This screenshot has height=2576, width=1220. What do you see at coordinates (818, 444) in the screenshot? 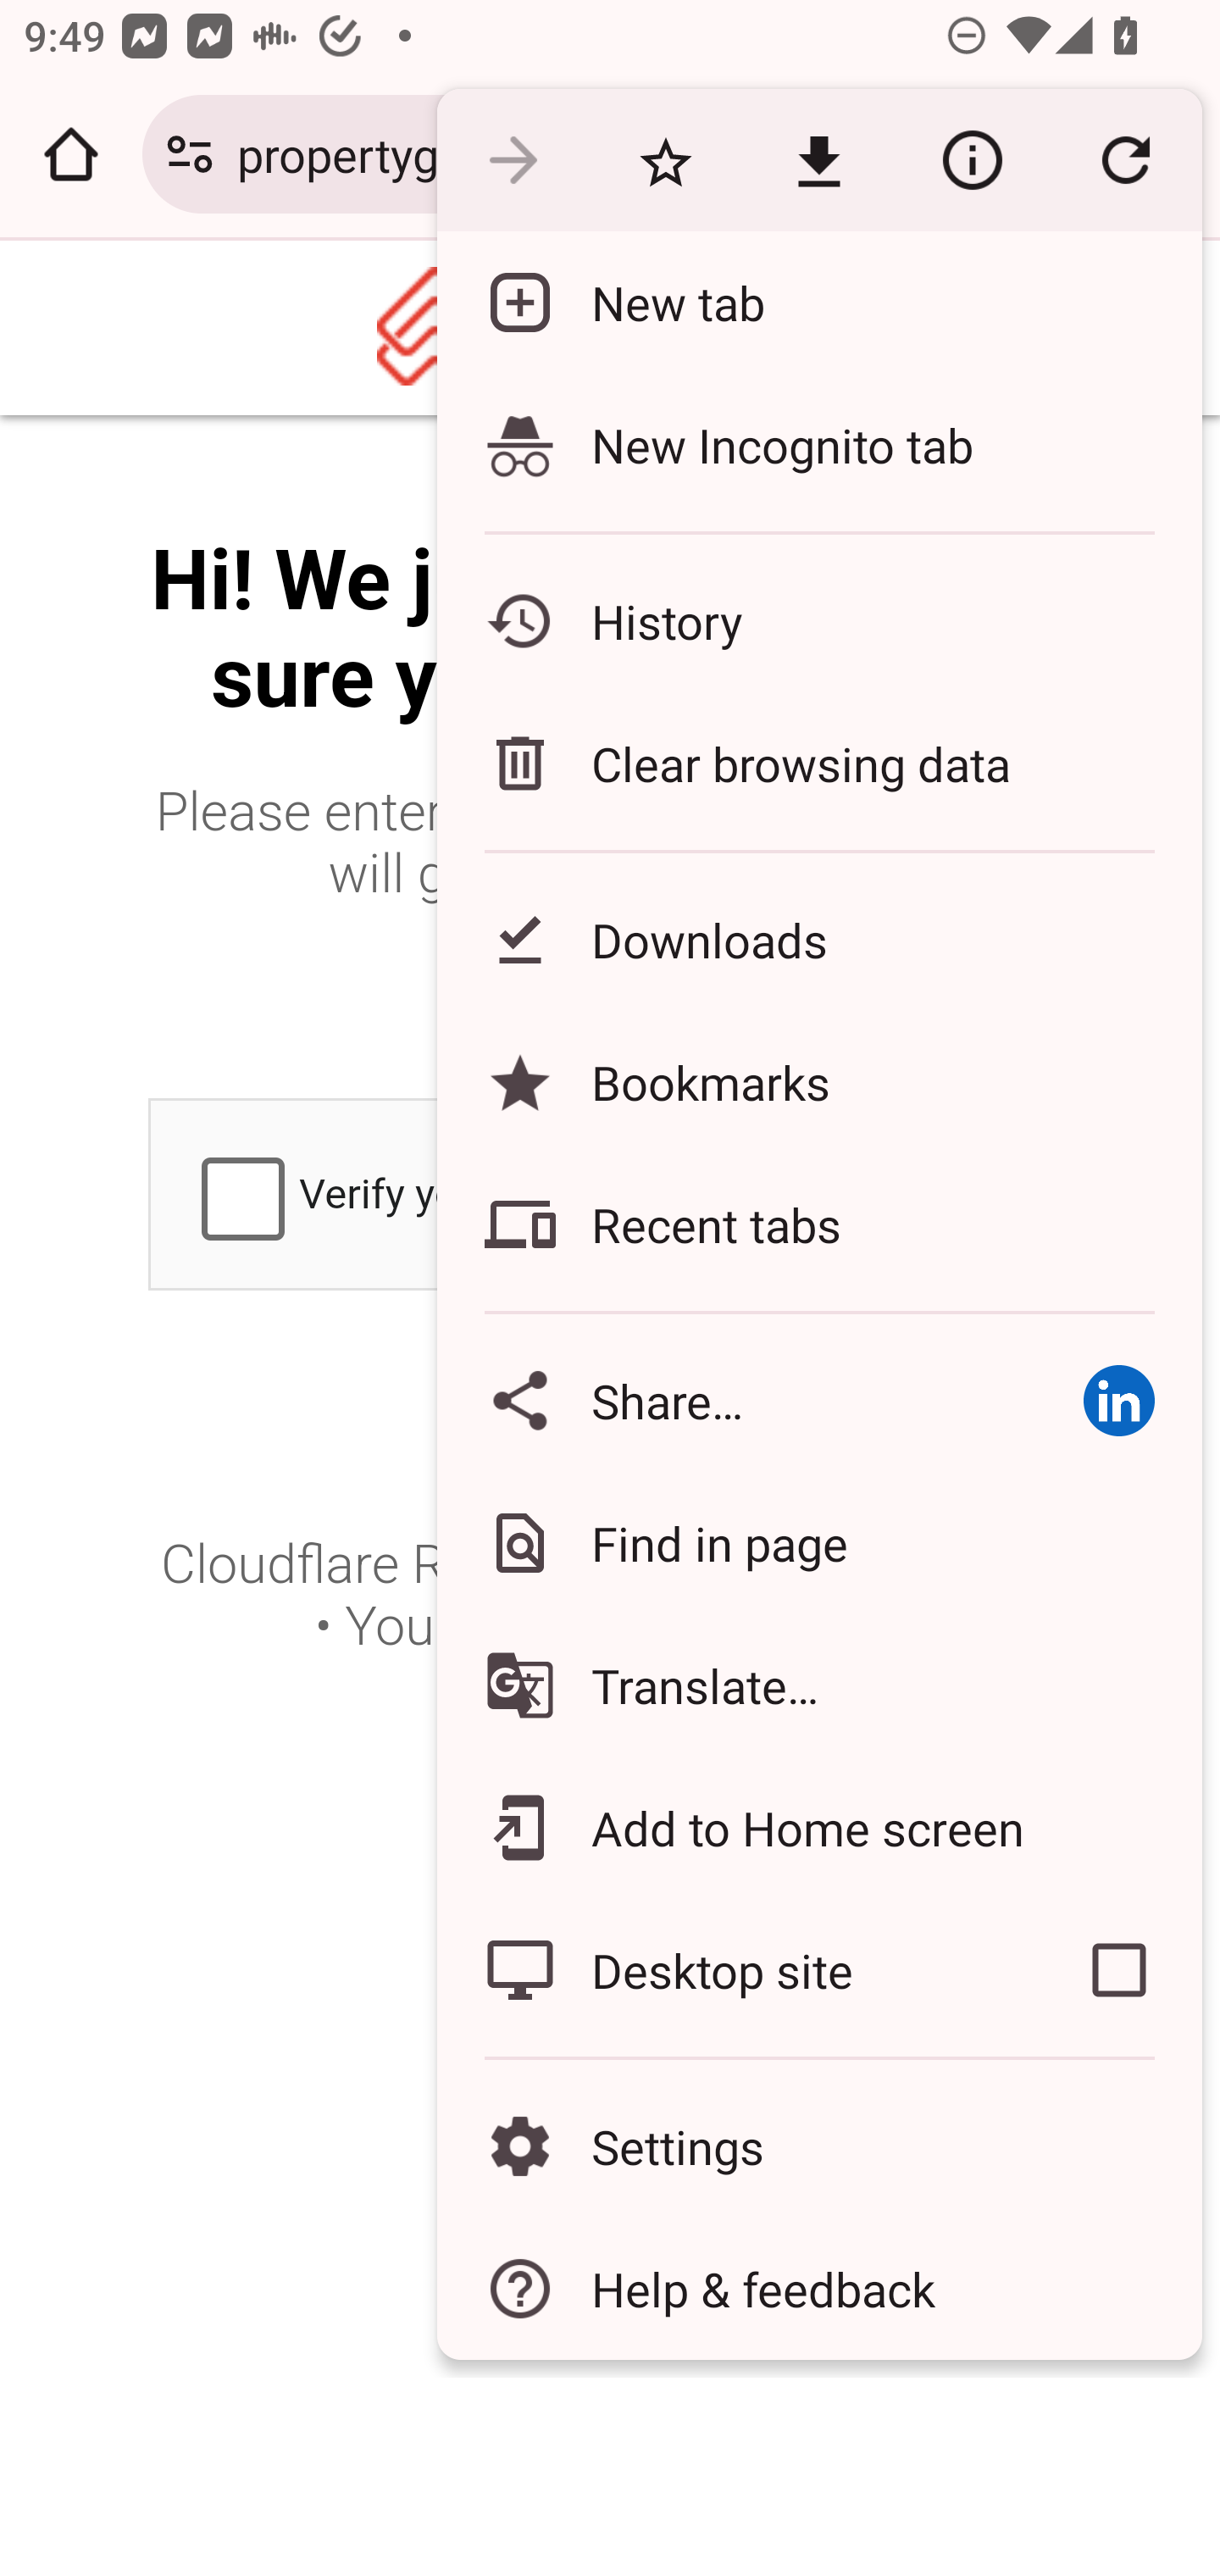
I see `New Incognito tab` at bounding box center [818, 444].